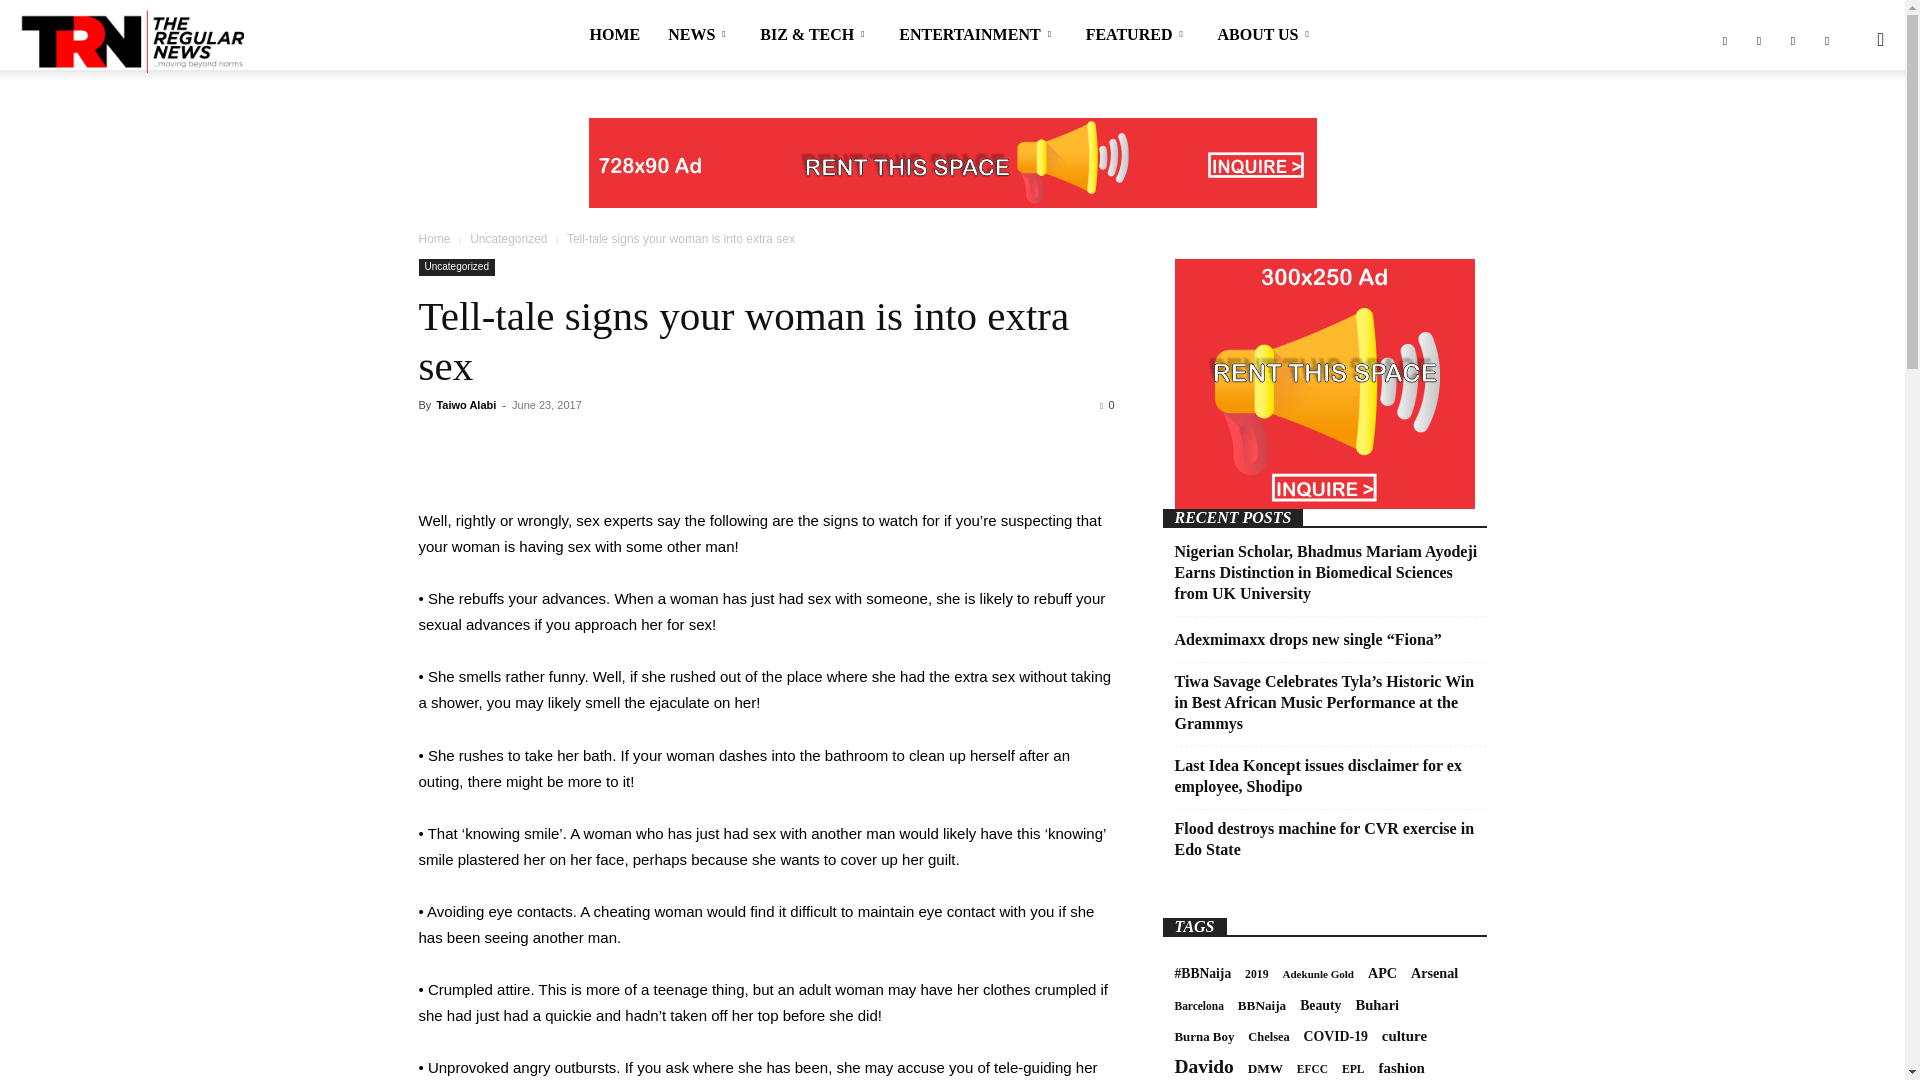 This screenshot has width=1920, height=1080. Describe the element at coordinates (1840, 136) in the screenshot. I see `Search` at that location.